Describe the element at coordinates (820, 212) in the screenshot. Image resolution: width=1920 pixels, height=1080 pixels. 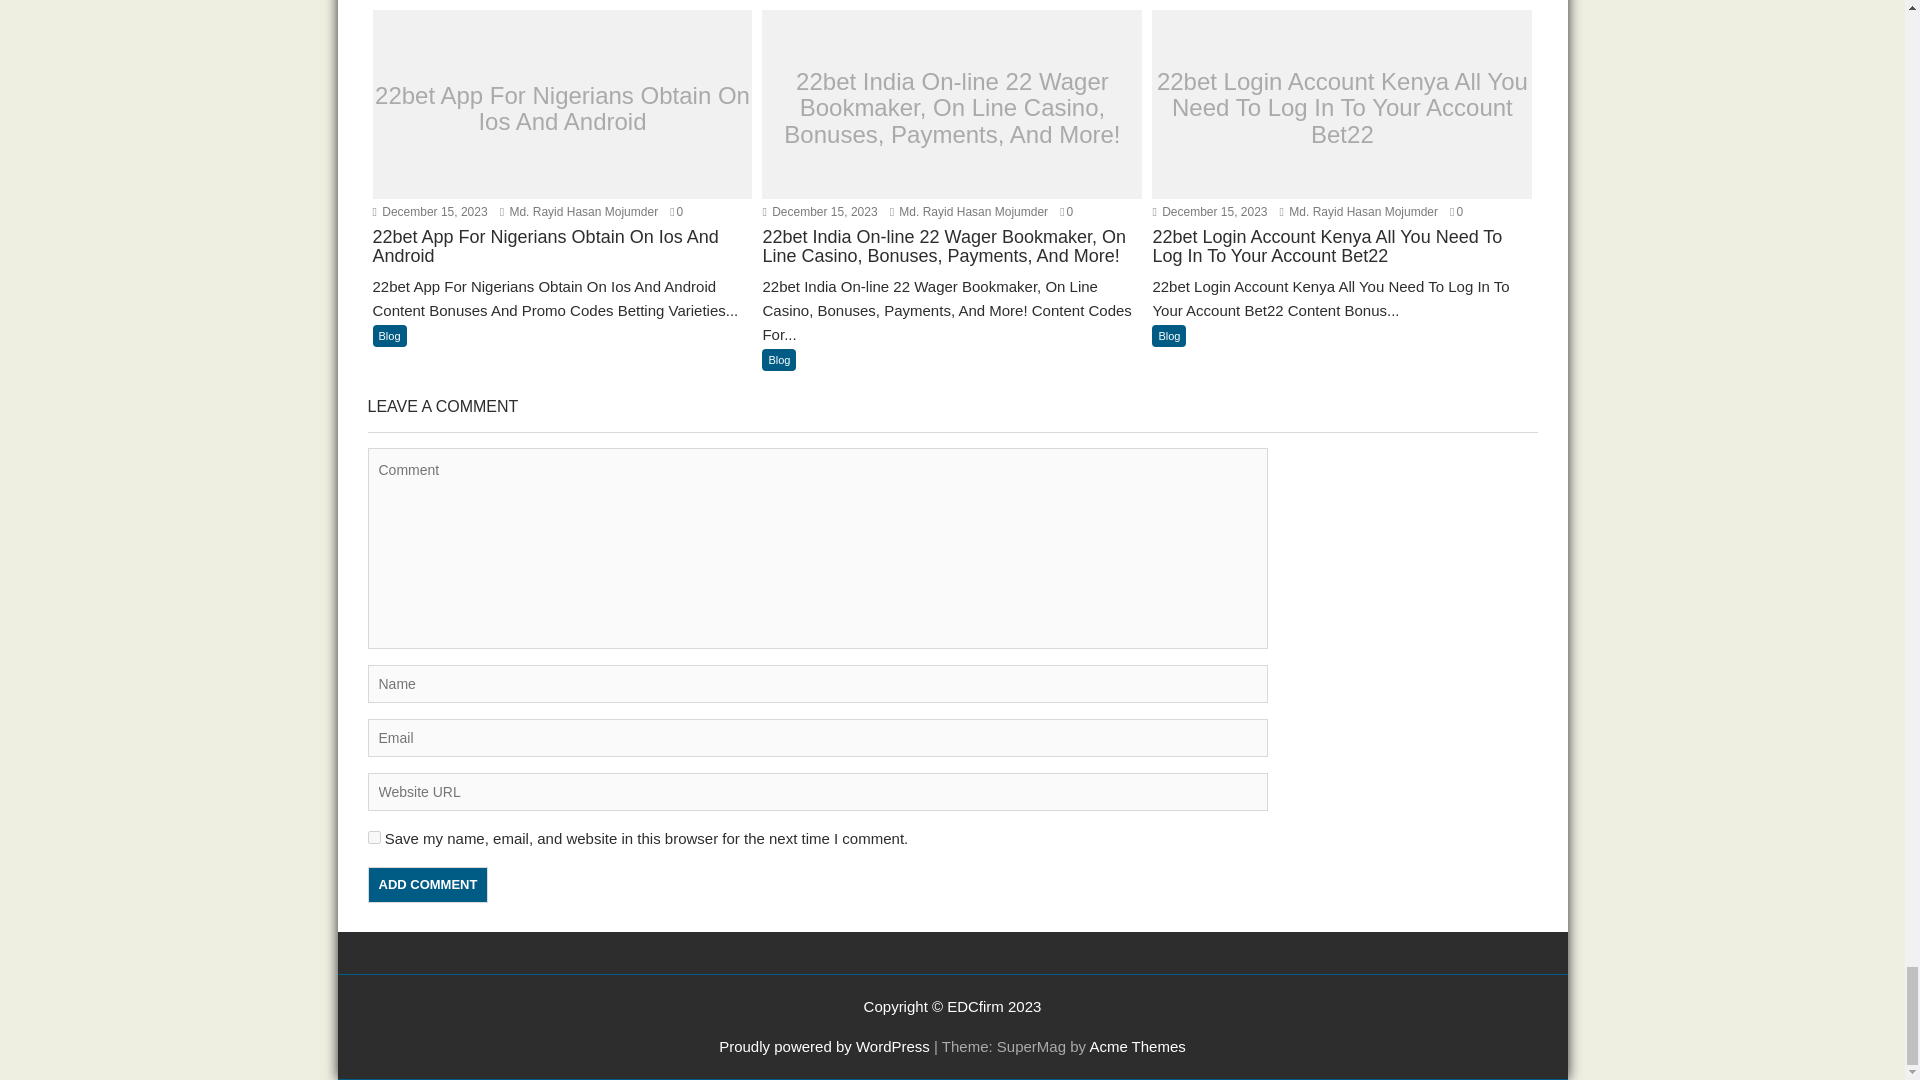
I see `December 15, 2023` at that location.